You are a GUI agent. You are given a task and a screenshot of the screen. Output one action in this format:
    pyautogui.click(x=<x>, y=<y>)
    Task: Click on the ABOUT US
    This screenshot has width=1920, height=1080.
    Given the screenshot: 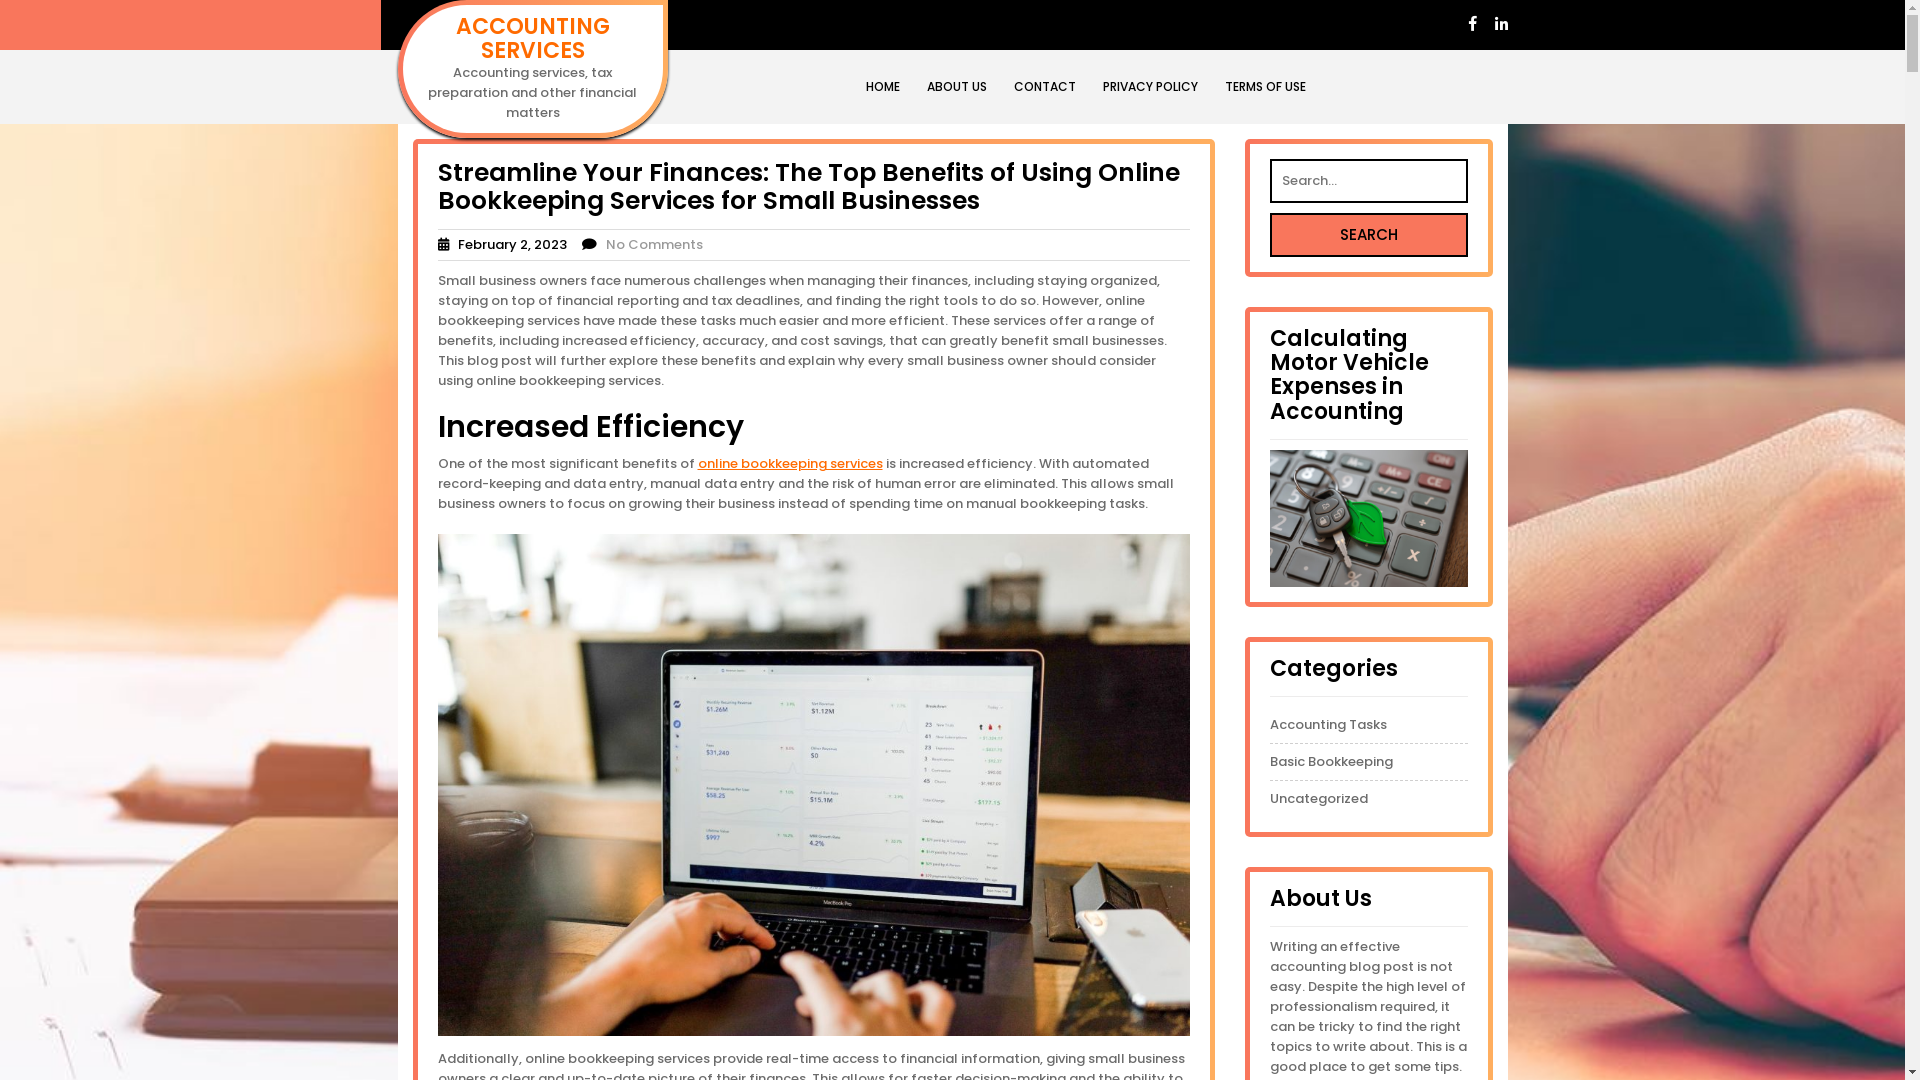 What is the action you would take?
    pyautogui.click(x=956, y=87)
    